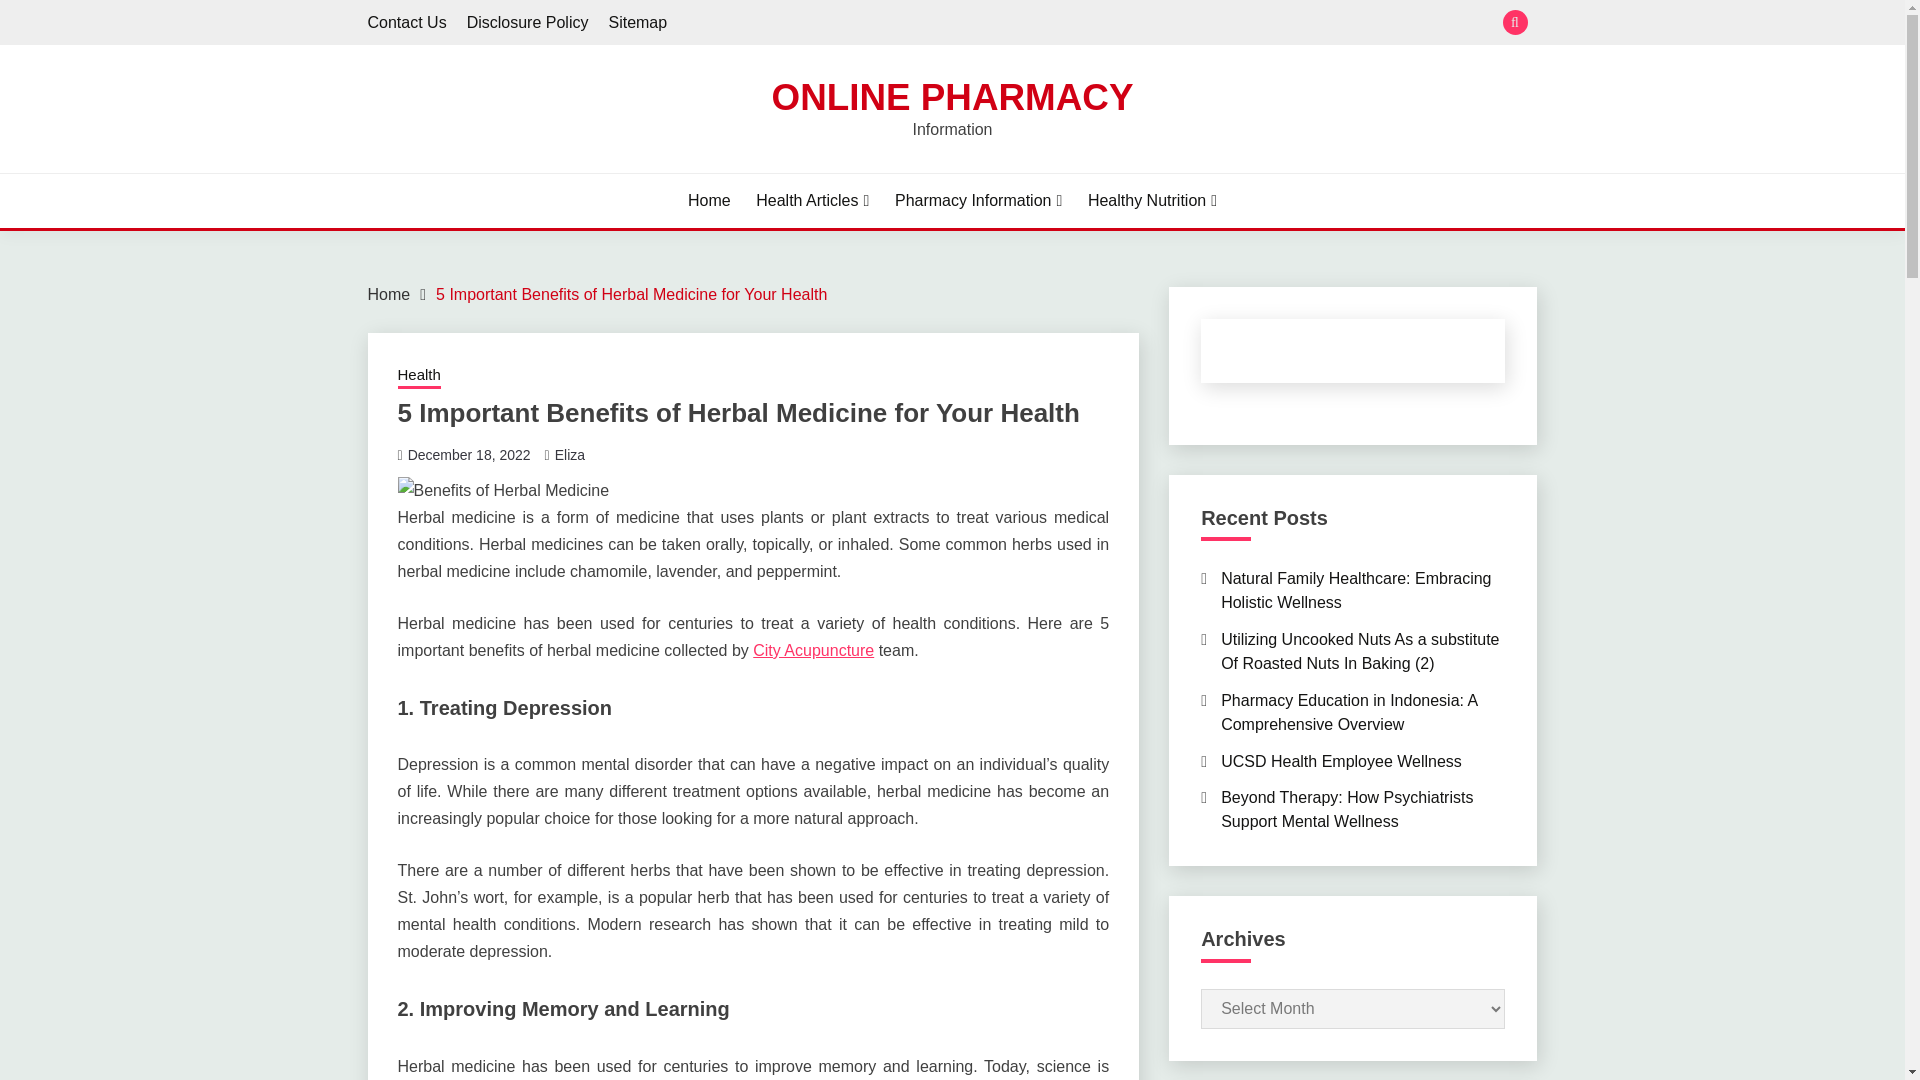 The image size is (1920, 1080). What do you see at coordinates (637, 22) in the screenshot?
I see `Sitemap` at bounding box center [637, 22].